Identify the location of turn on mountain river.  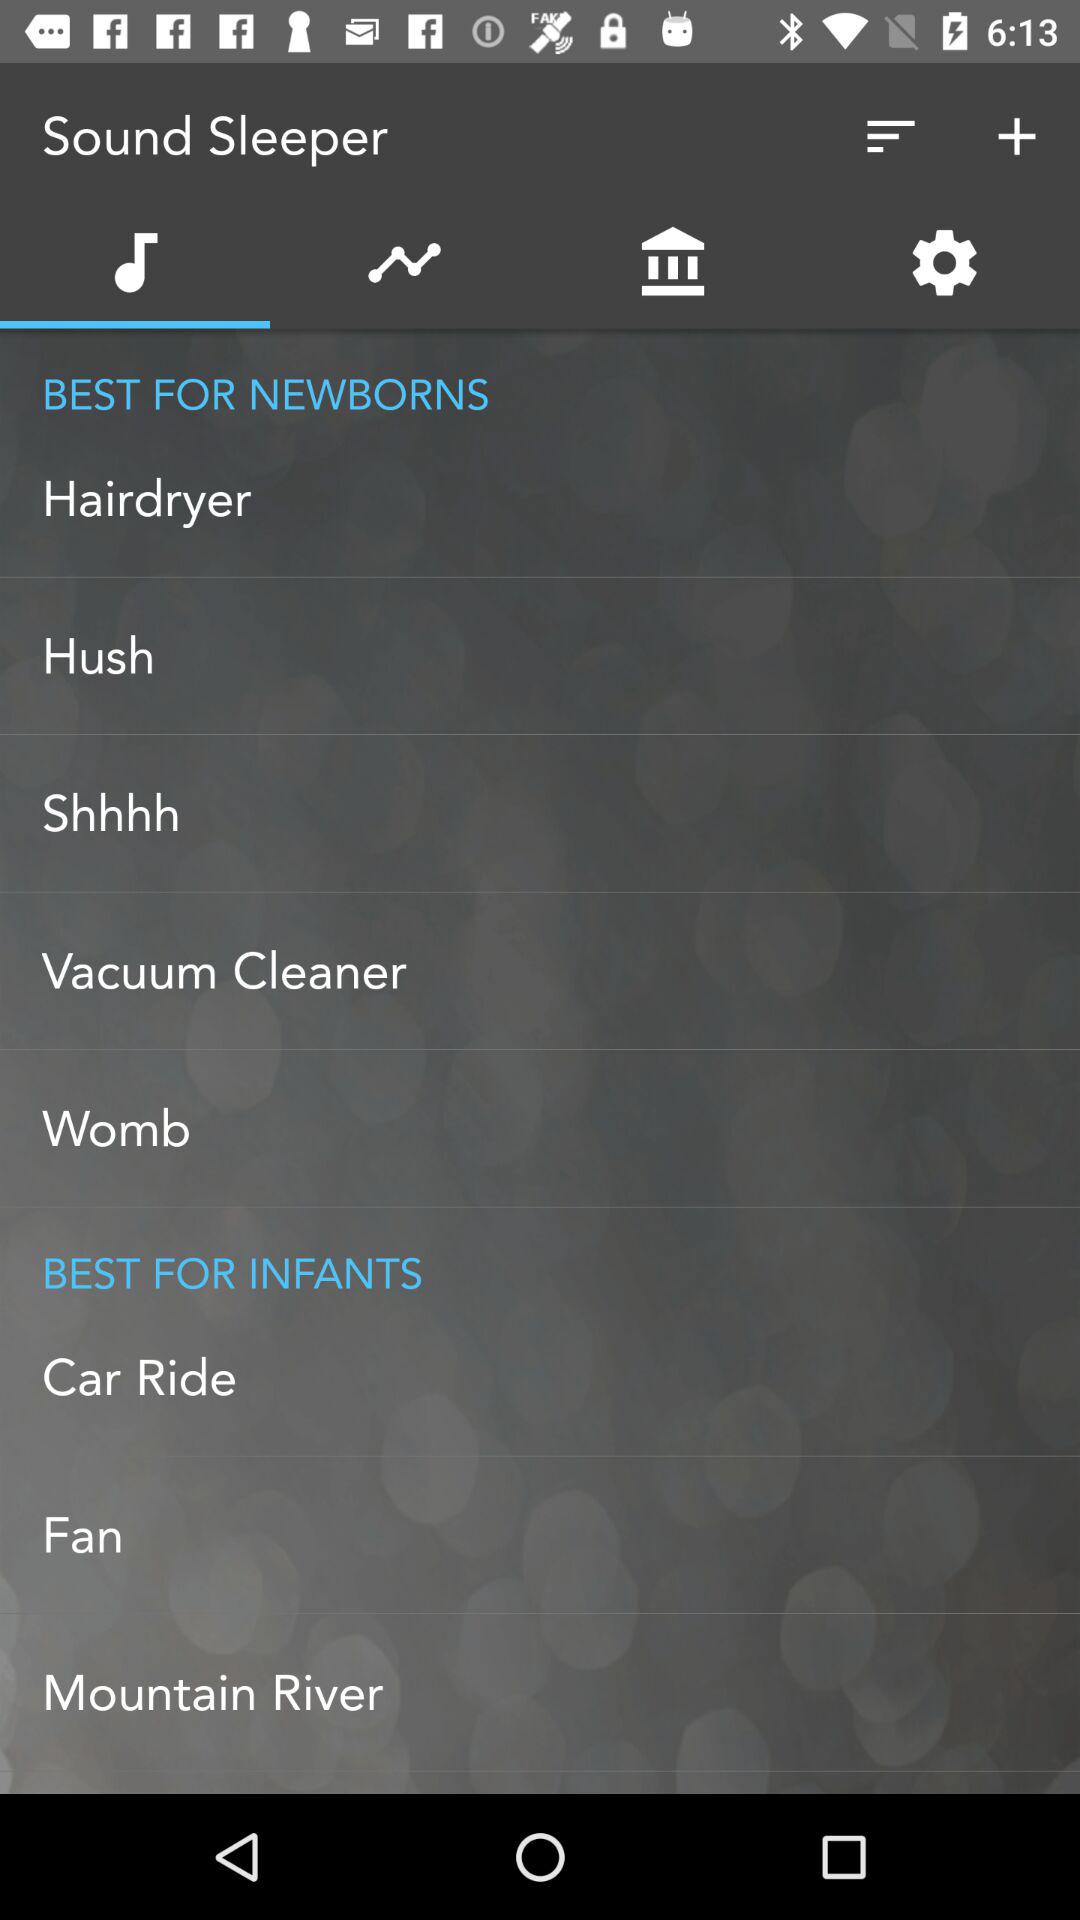
(561, 1692).